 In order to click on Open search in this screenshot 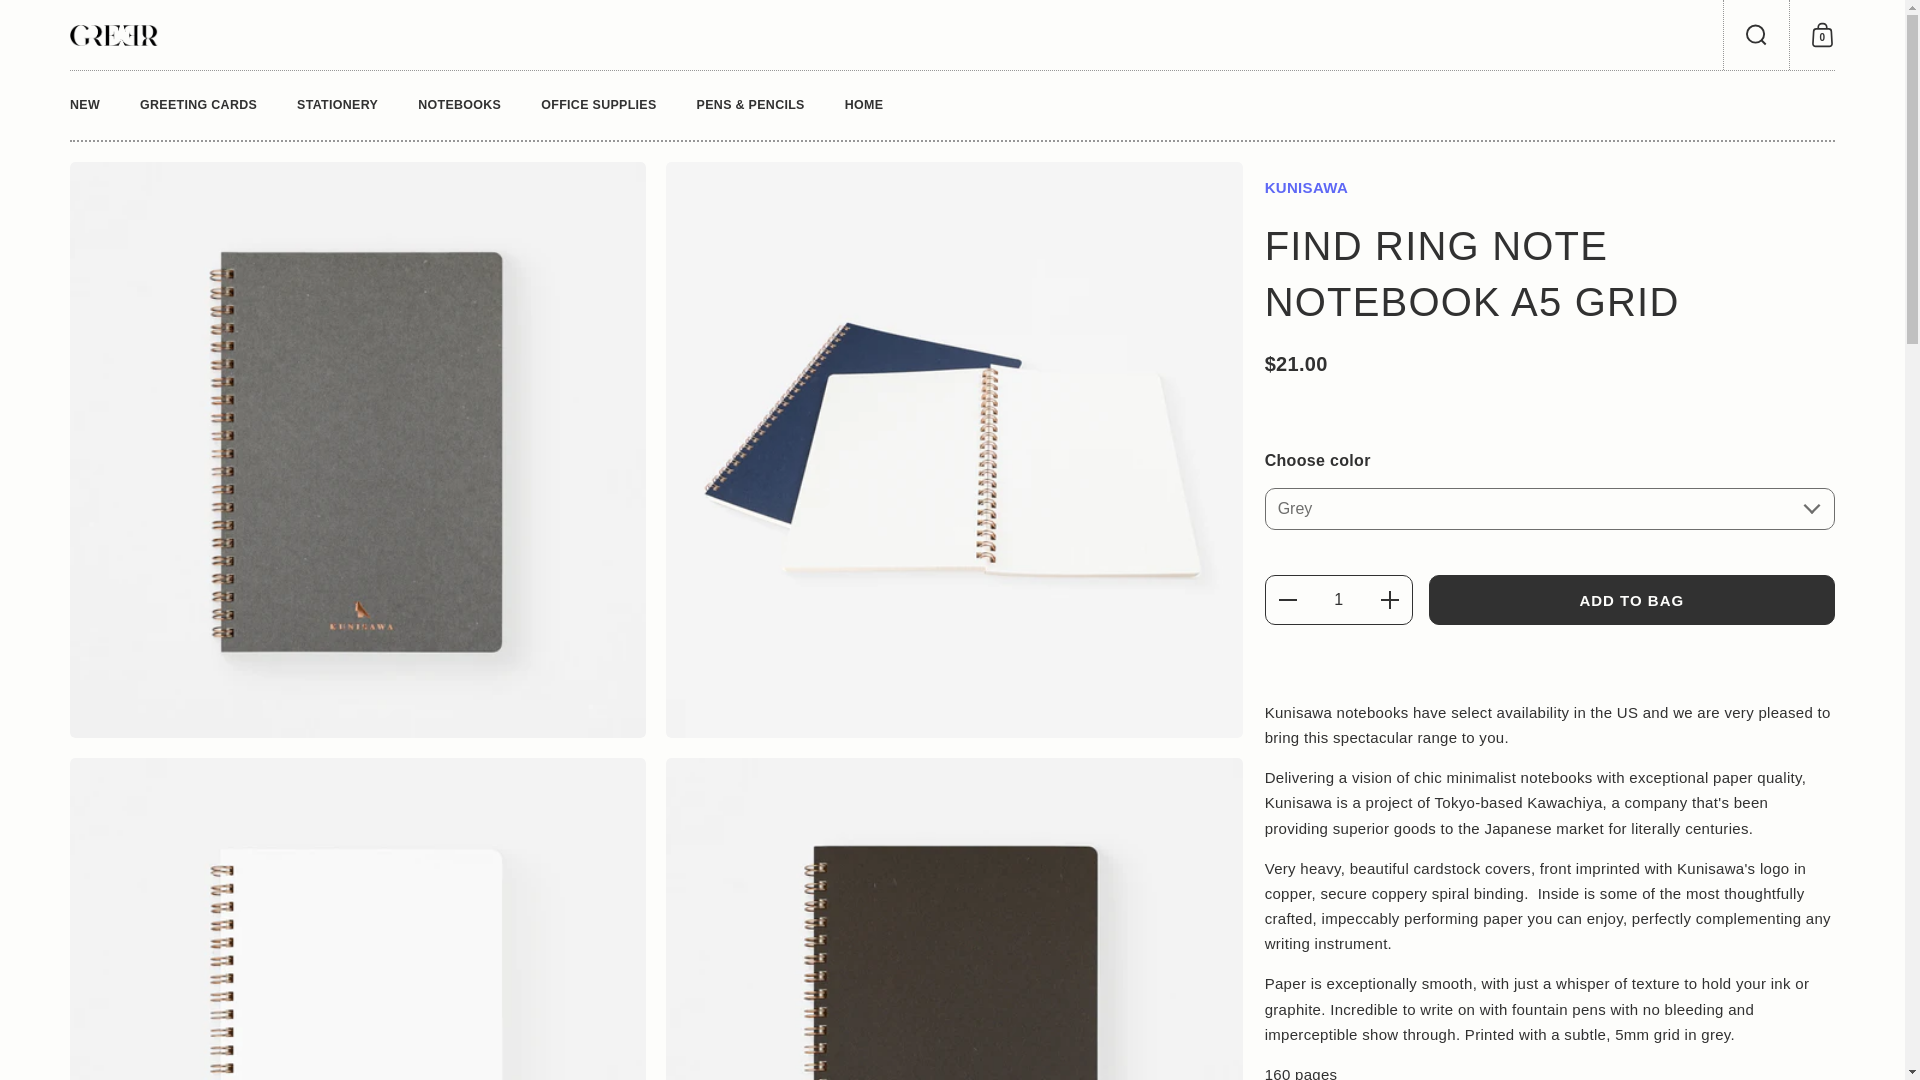, I will do `click(1756, 35)`.